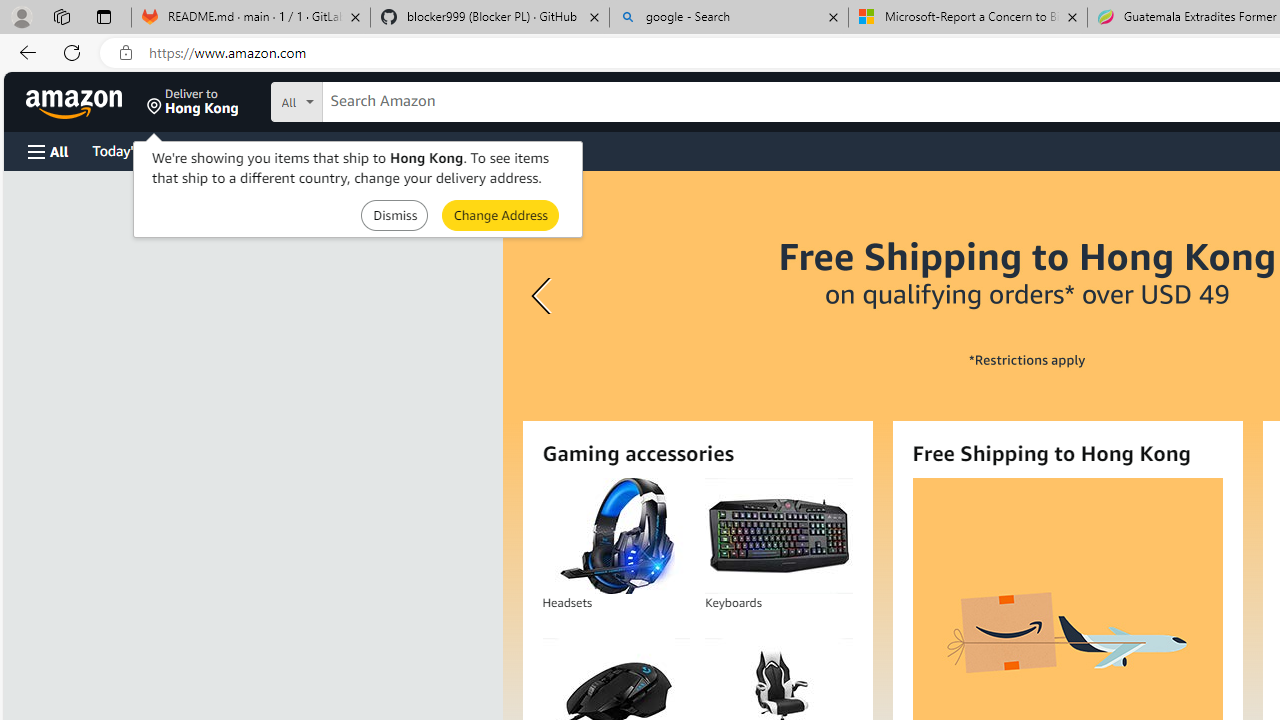 Image resolution: width=1280 pixels, height=720 pixels. I want to click on Deliver to Hong Kong, so click(193, 102).